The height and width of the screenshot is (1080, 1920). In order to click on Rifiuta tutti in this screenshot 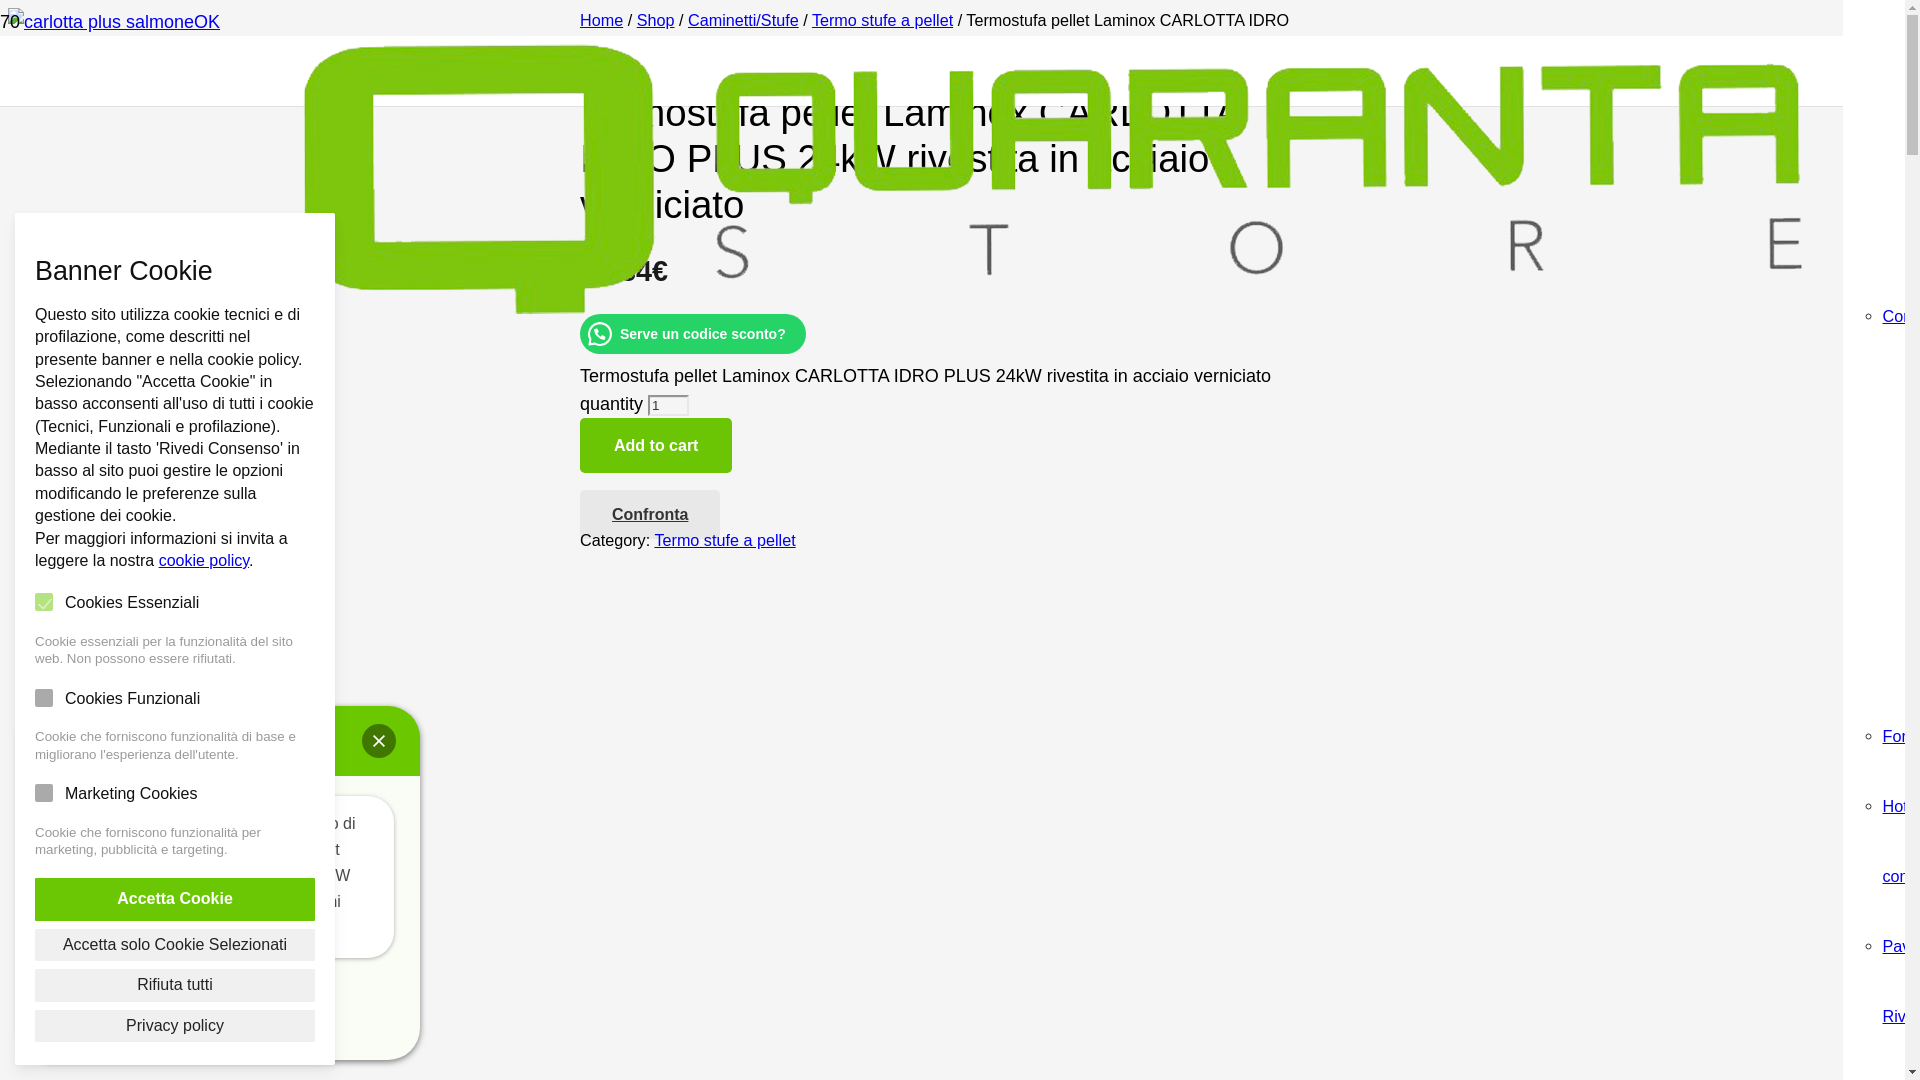, I will do `click(175, 985)`.